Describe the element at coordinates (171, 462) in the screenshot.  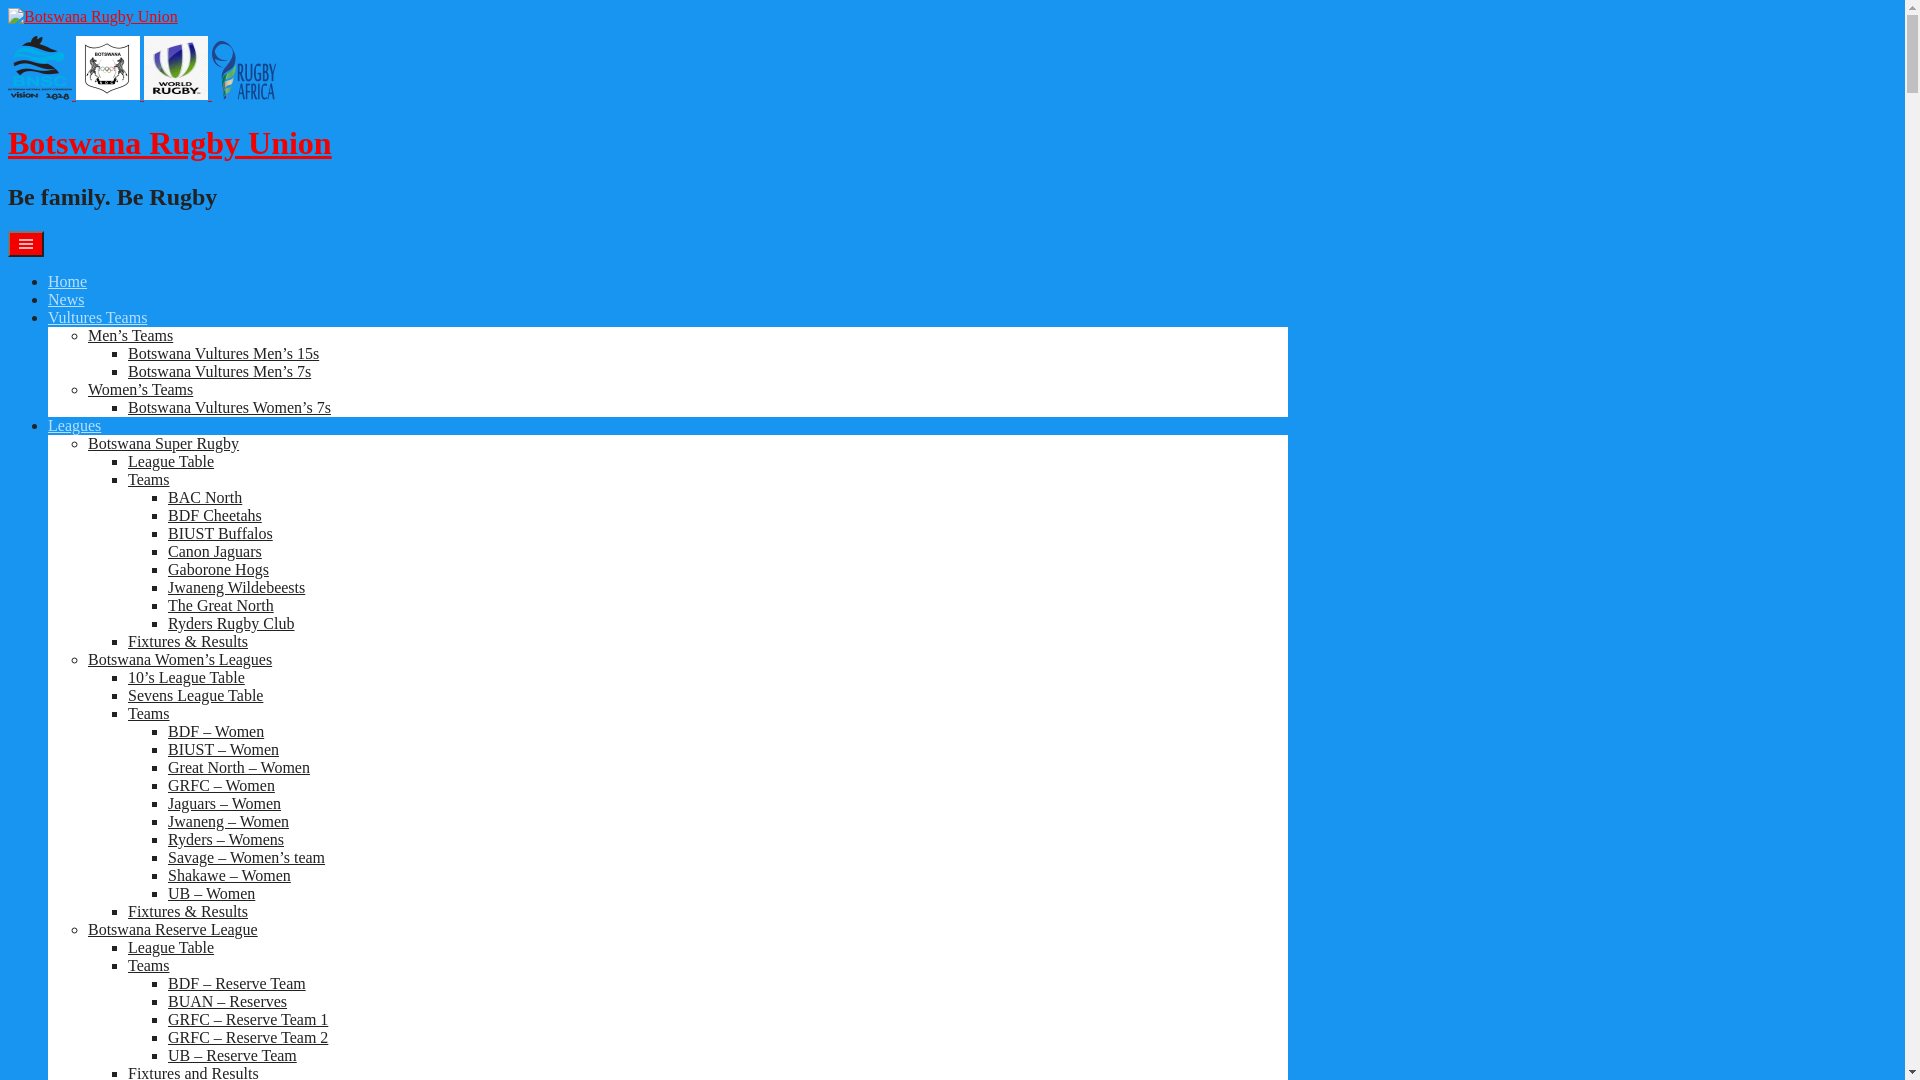
I see `League Table` at that location.